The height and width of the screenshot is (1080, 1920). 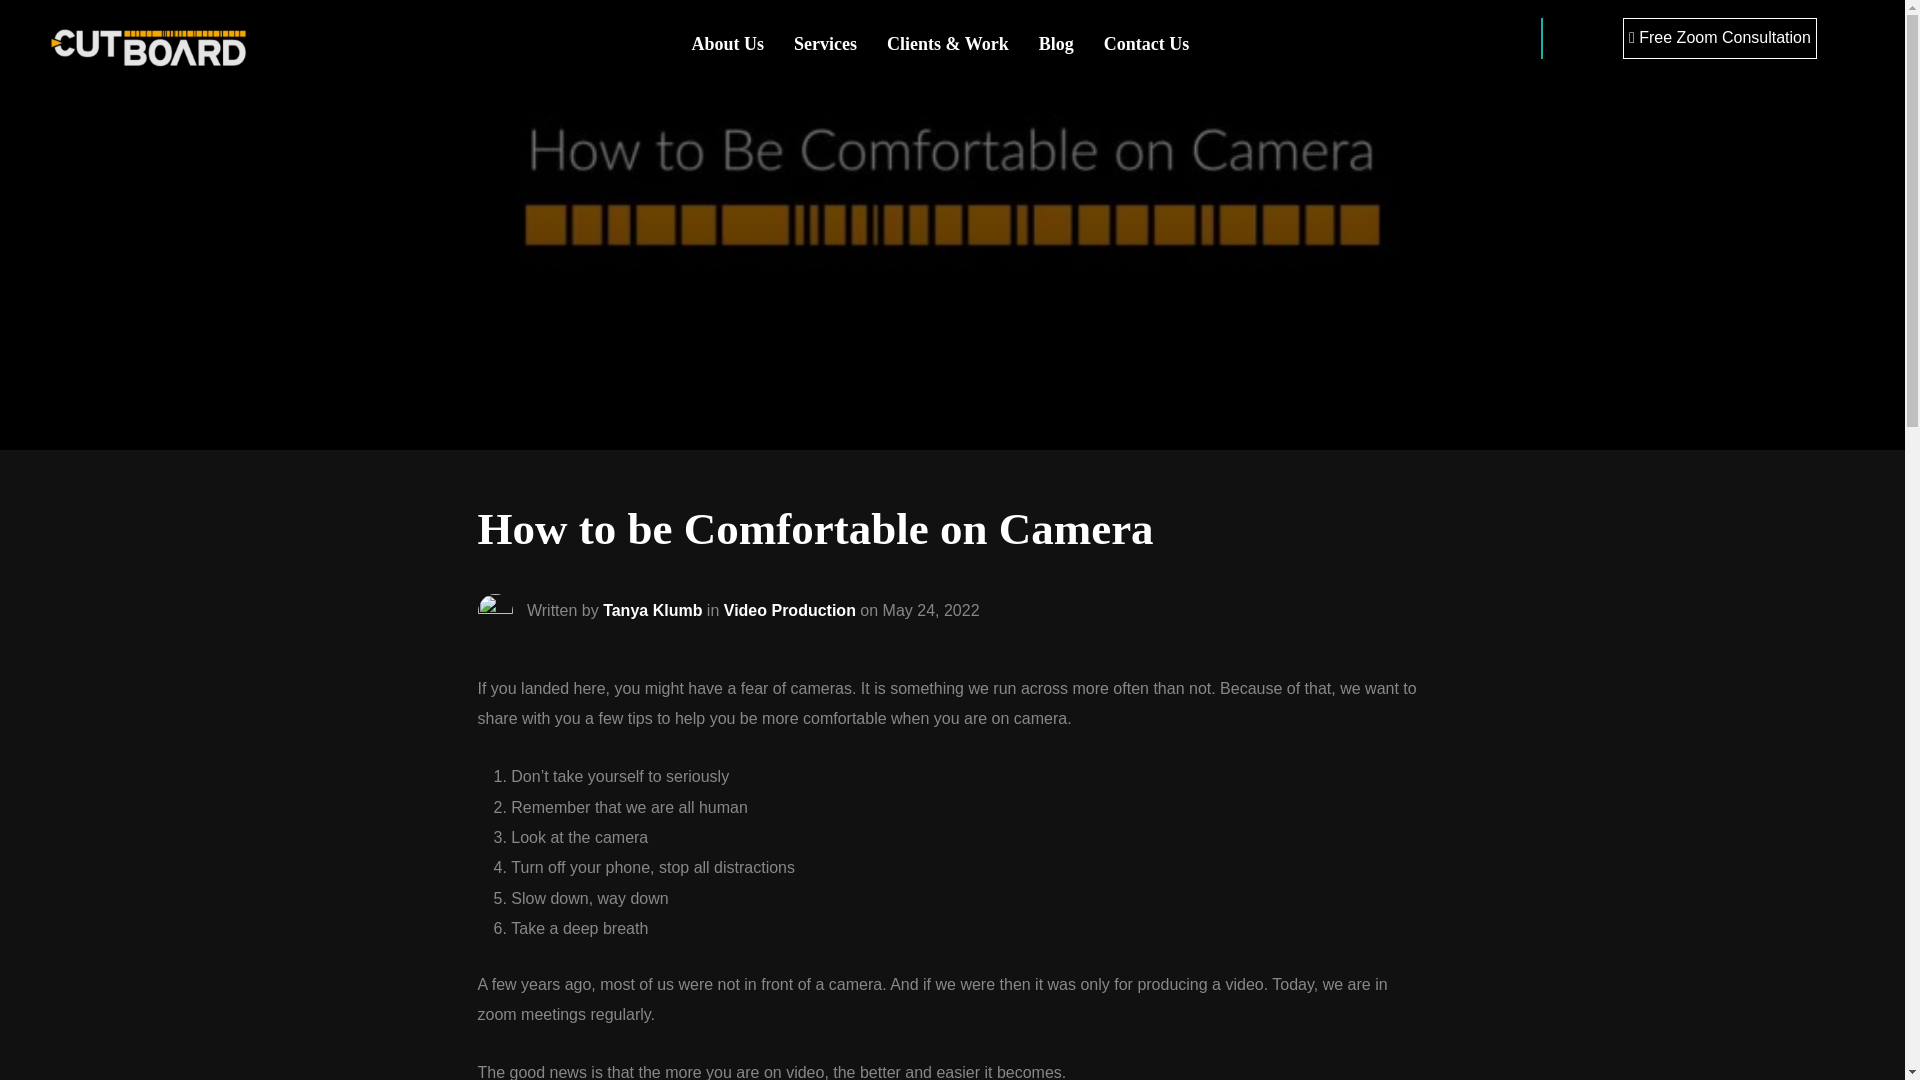 I want to click on Tanya Klumb, so click(x=652, y=608).